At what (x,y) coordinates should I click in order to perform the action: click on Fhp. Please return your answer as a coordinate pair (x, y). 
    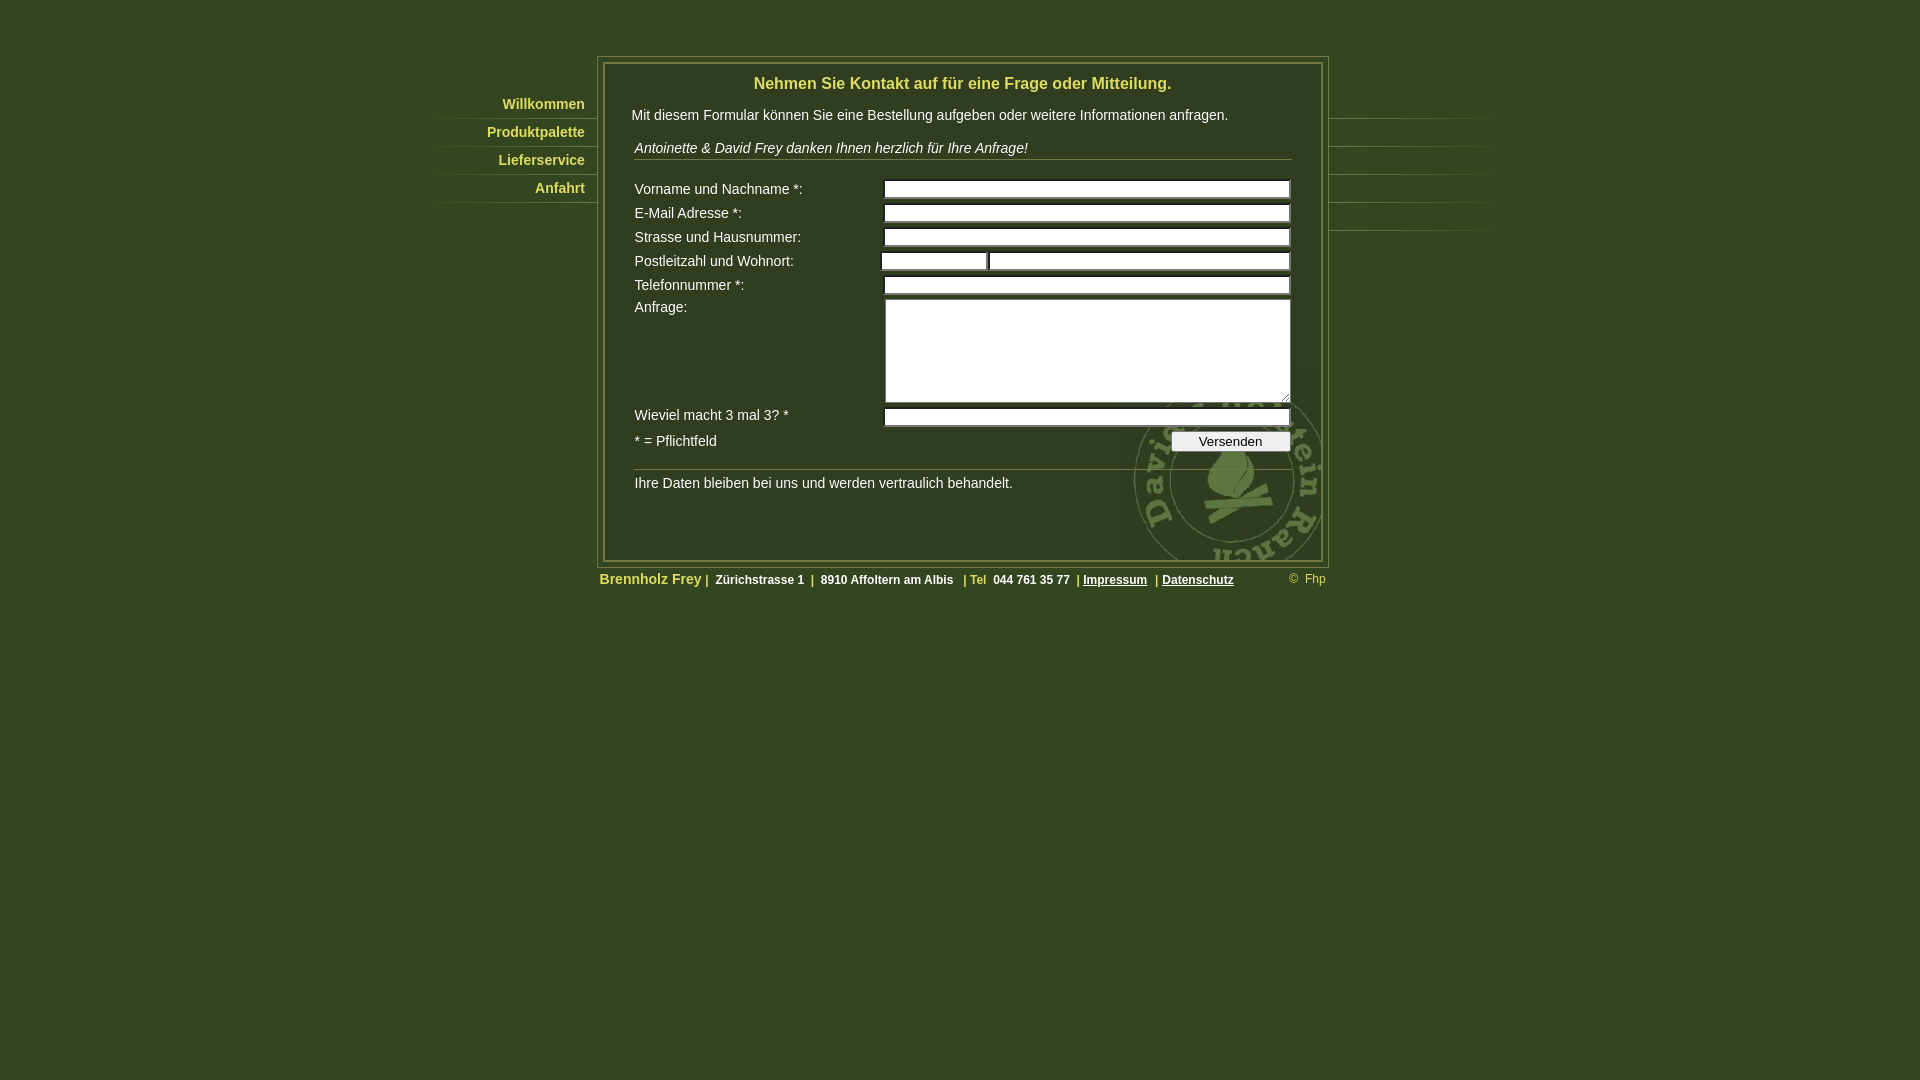
    Looking at the image, I should click on (1316, 579).